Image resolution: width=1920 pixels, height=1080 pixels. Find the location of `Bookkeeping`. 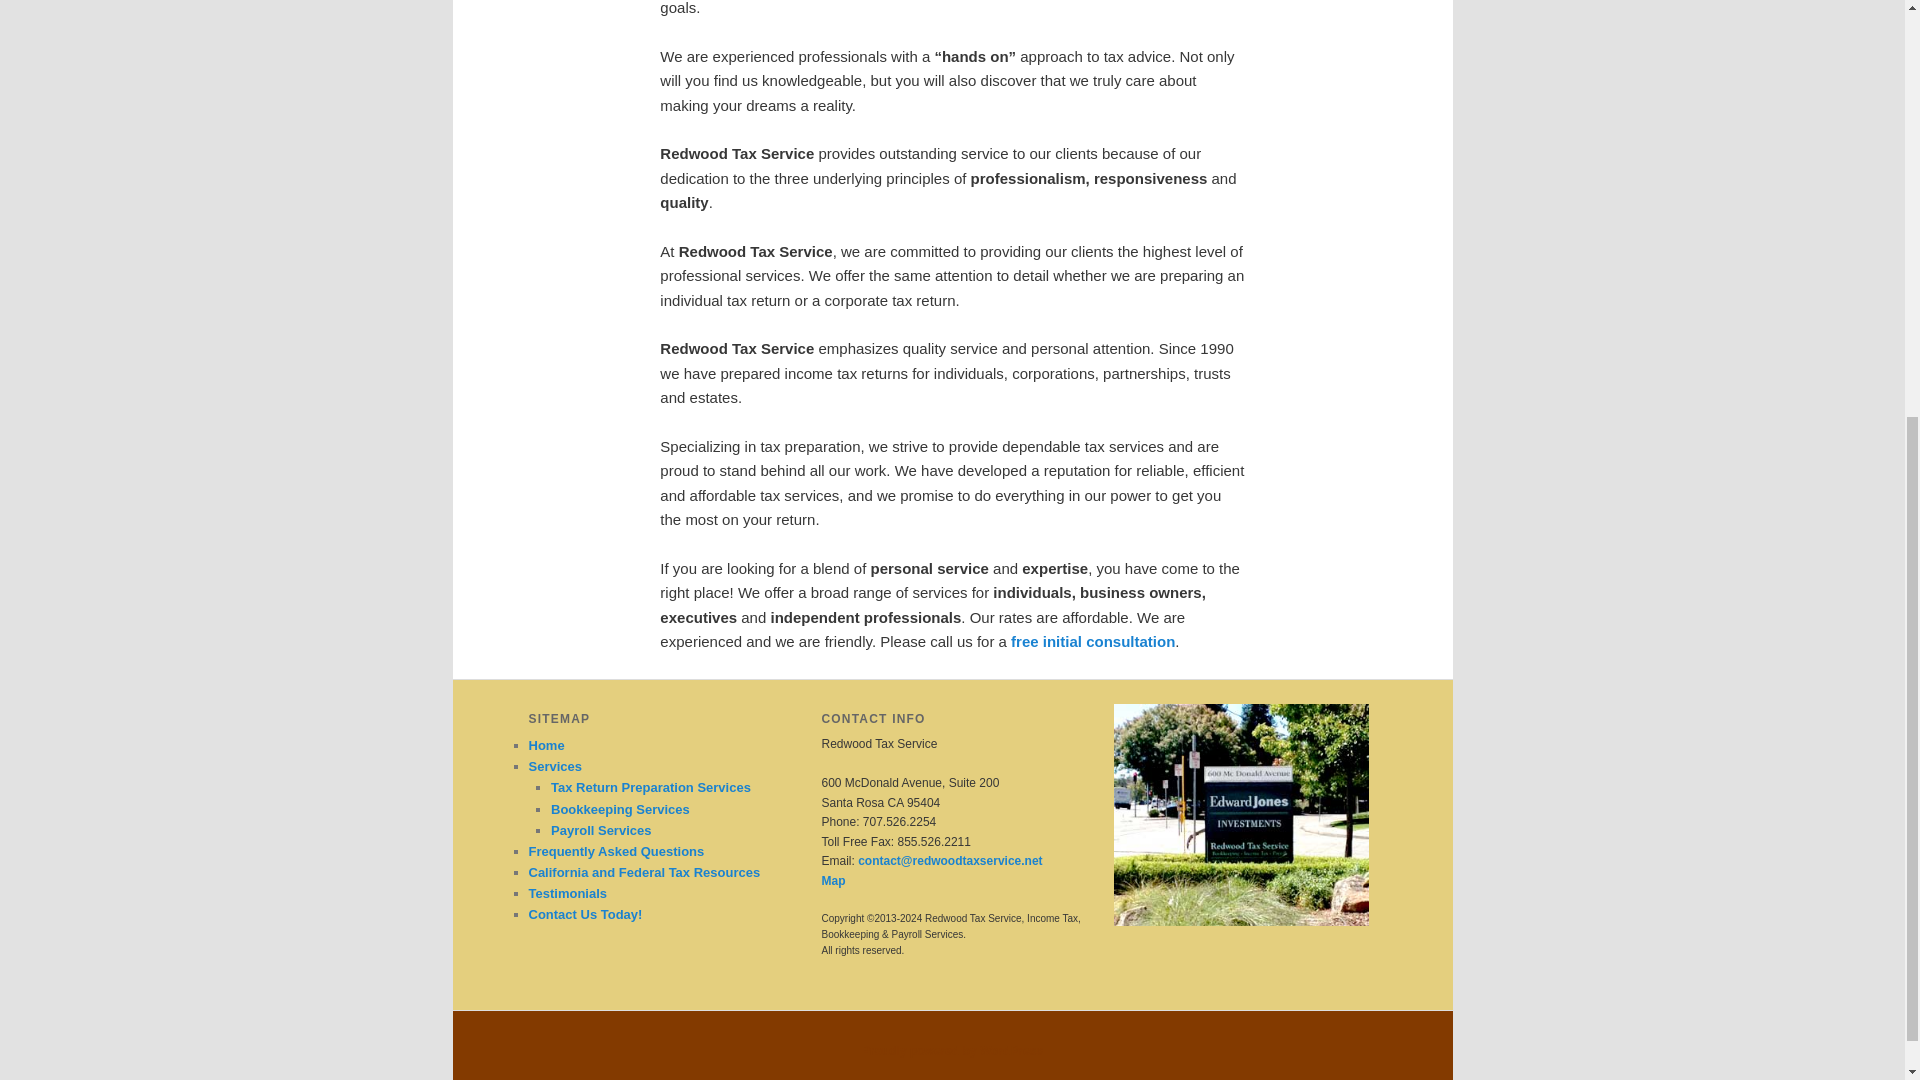

Bookkeeping is located at coordinates (620, 809).